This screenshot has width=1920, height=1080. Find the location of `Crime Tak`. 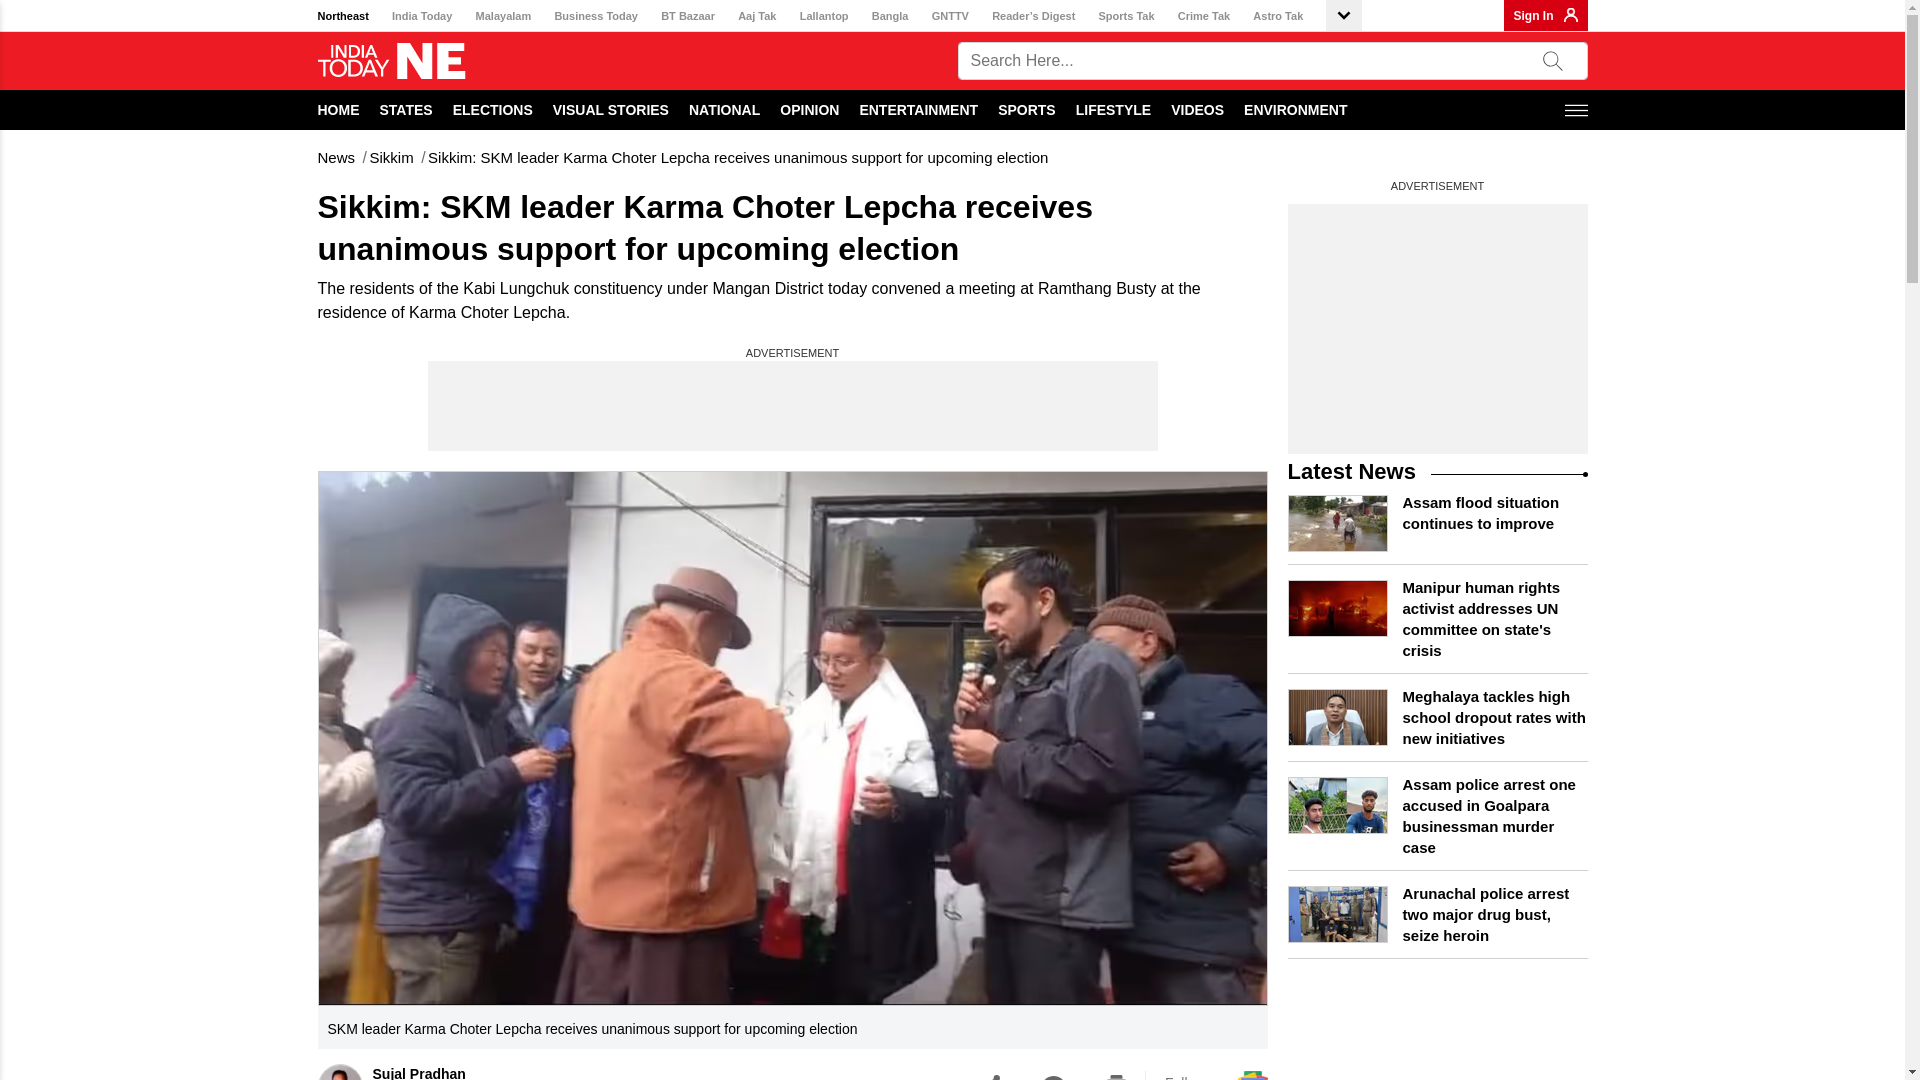

Crime Tak is located at coordinates (1204, 16).